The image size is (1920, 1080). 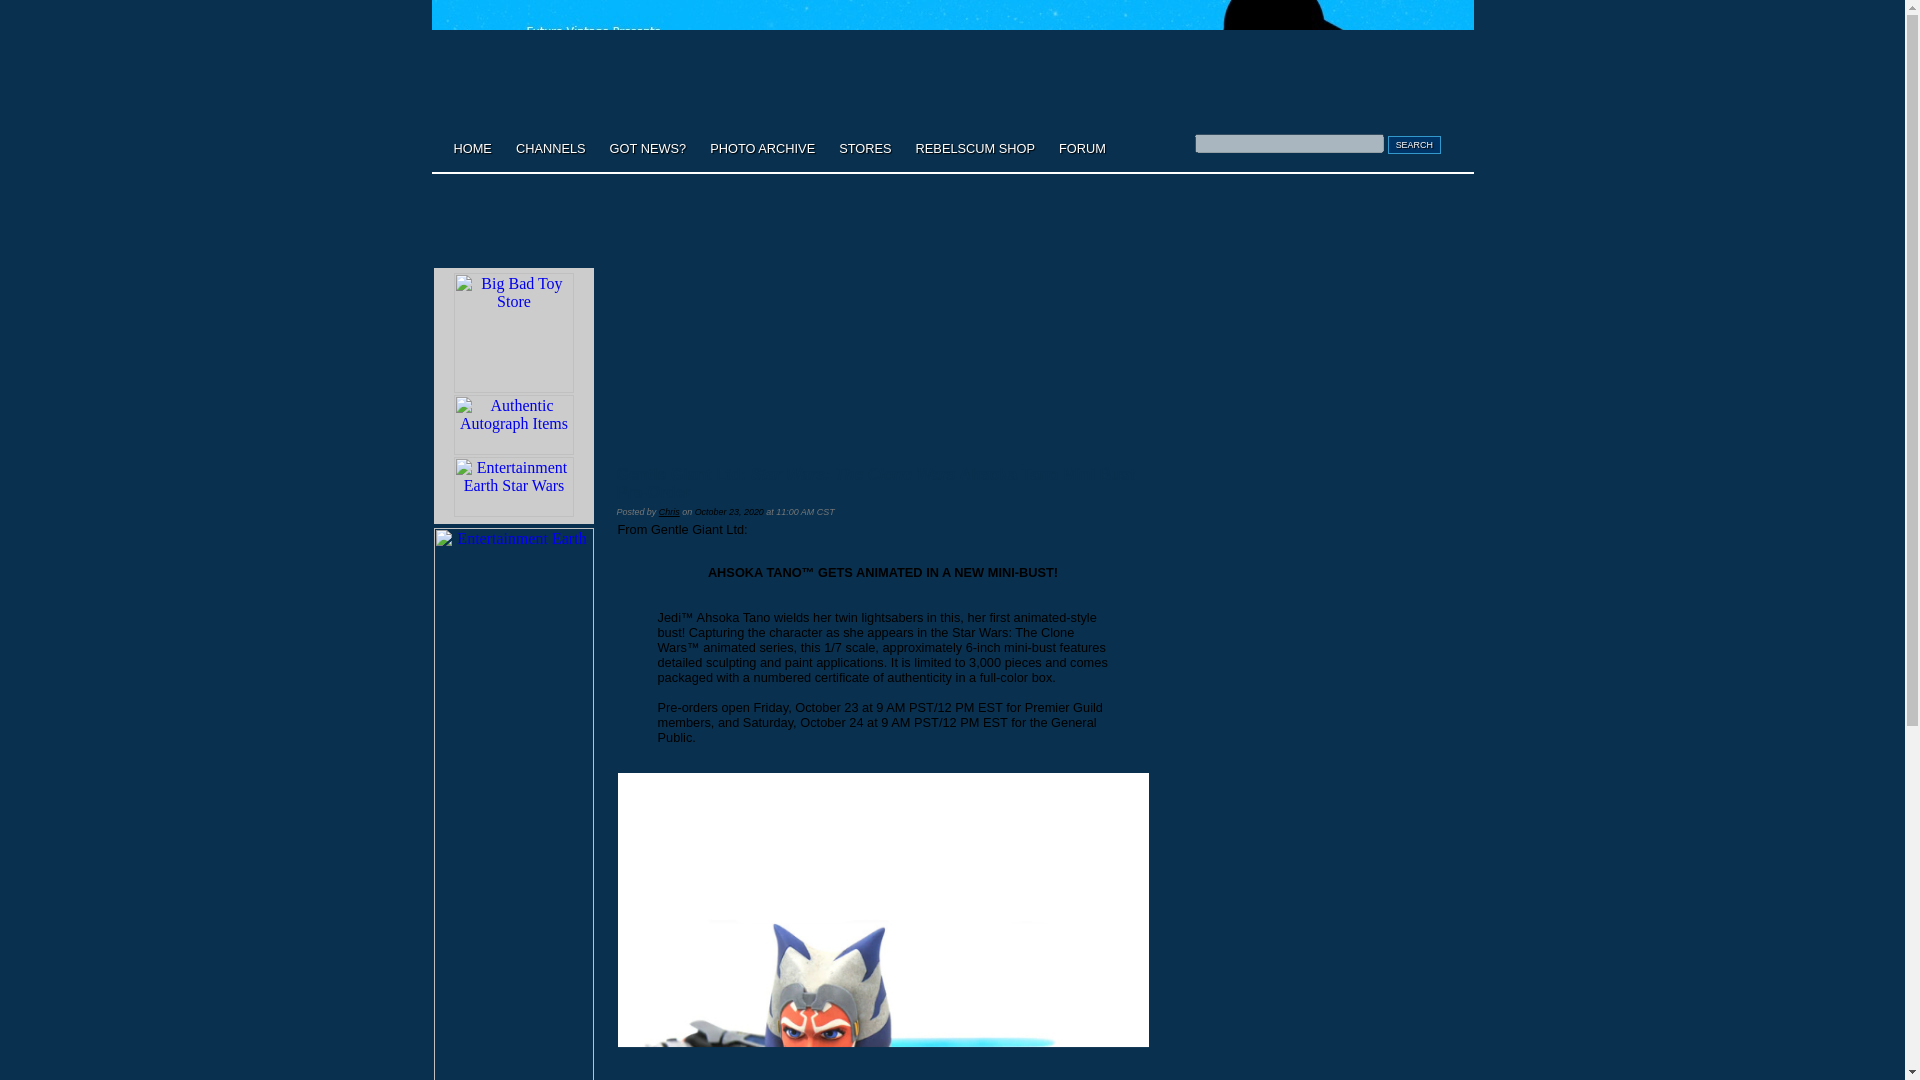 I want to click on CHANNELS, so click(x=550, y=148).